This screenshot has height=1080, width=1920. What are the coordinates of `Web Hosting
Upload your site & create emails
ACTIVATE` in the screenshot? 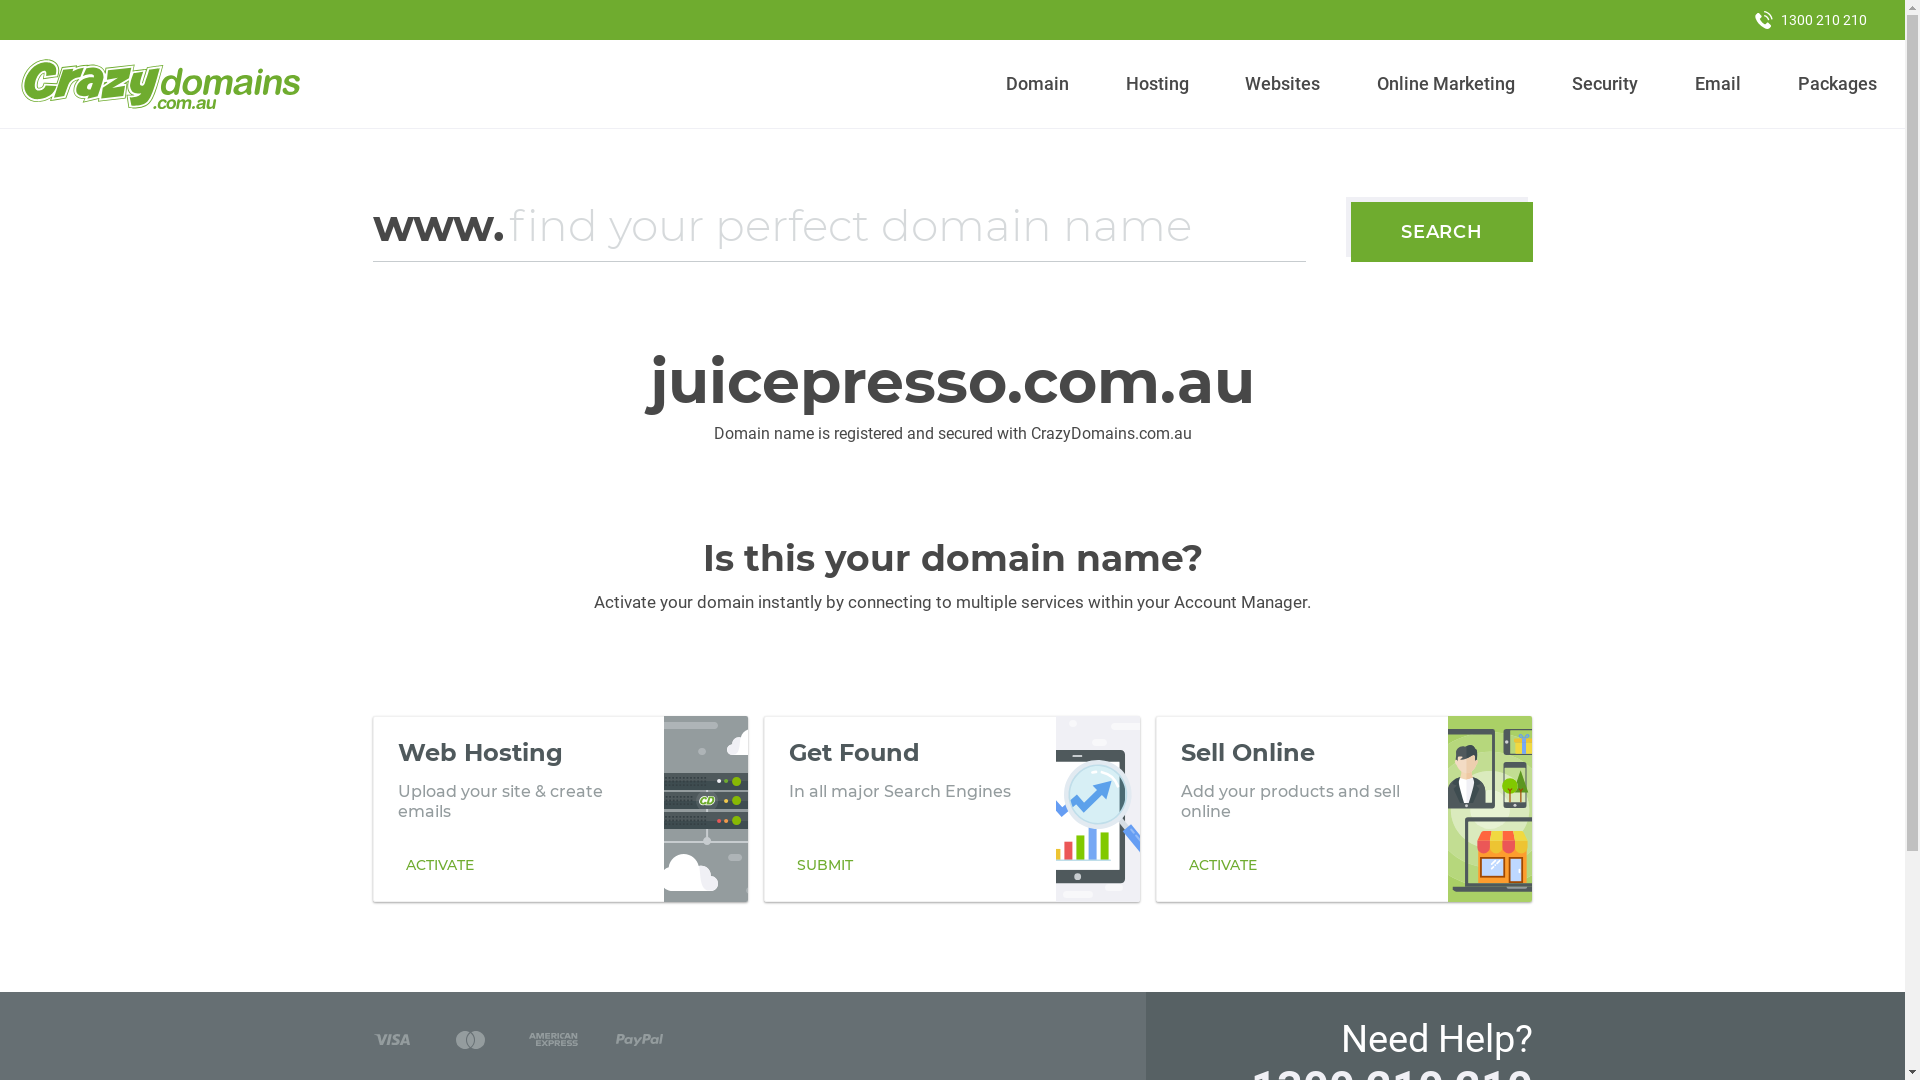 It's located at (560, 809).